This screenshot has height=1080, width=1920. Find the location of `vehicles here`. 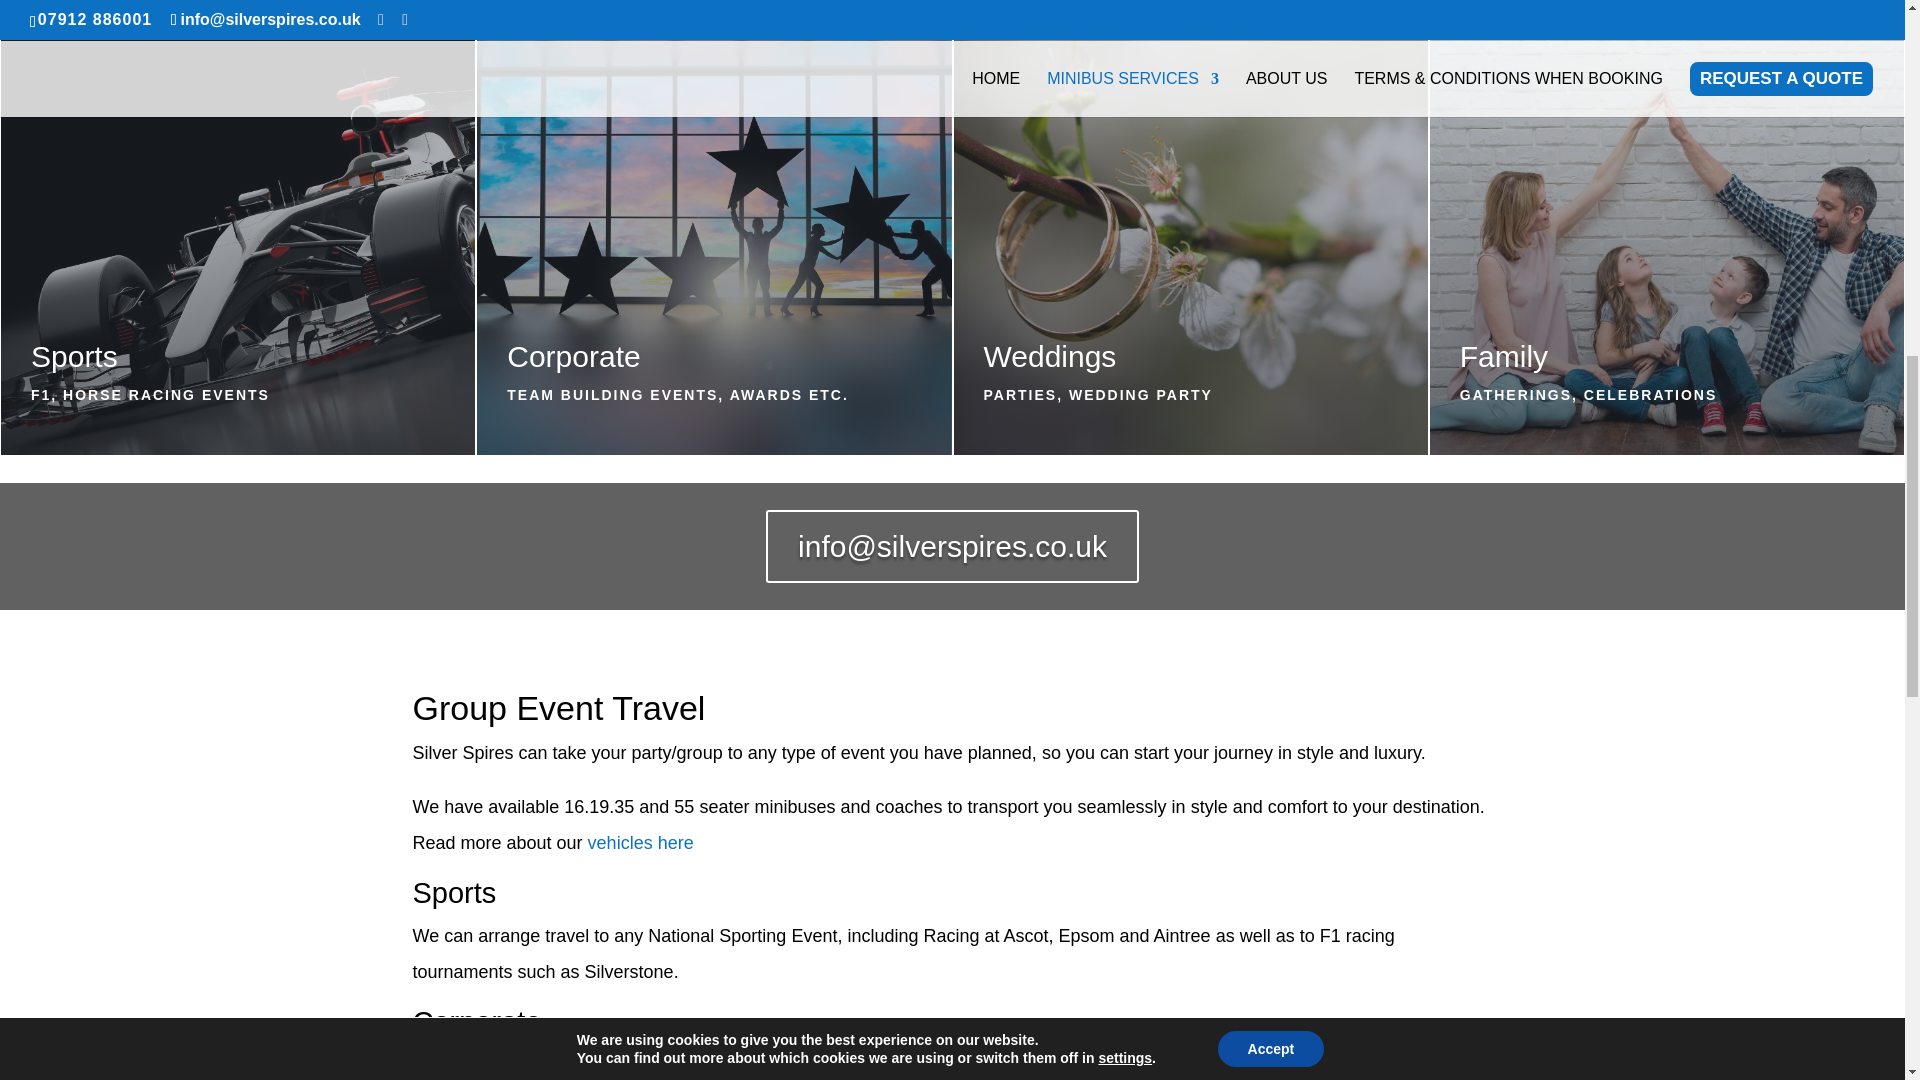

vehicles here is located at coordinates (640, 842).